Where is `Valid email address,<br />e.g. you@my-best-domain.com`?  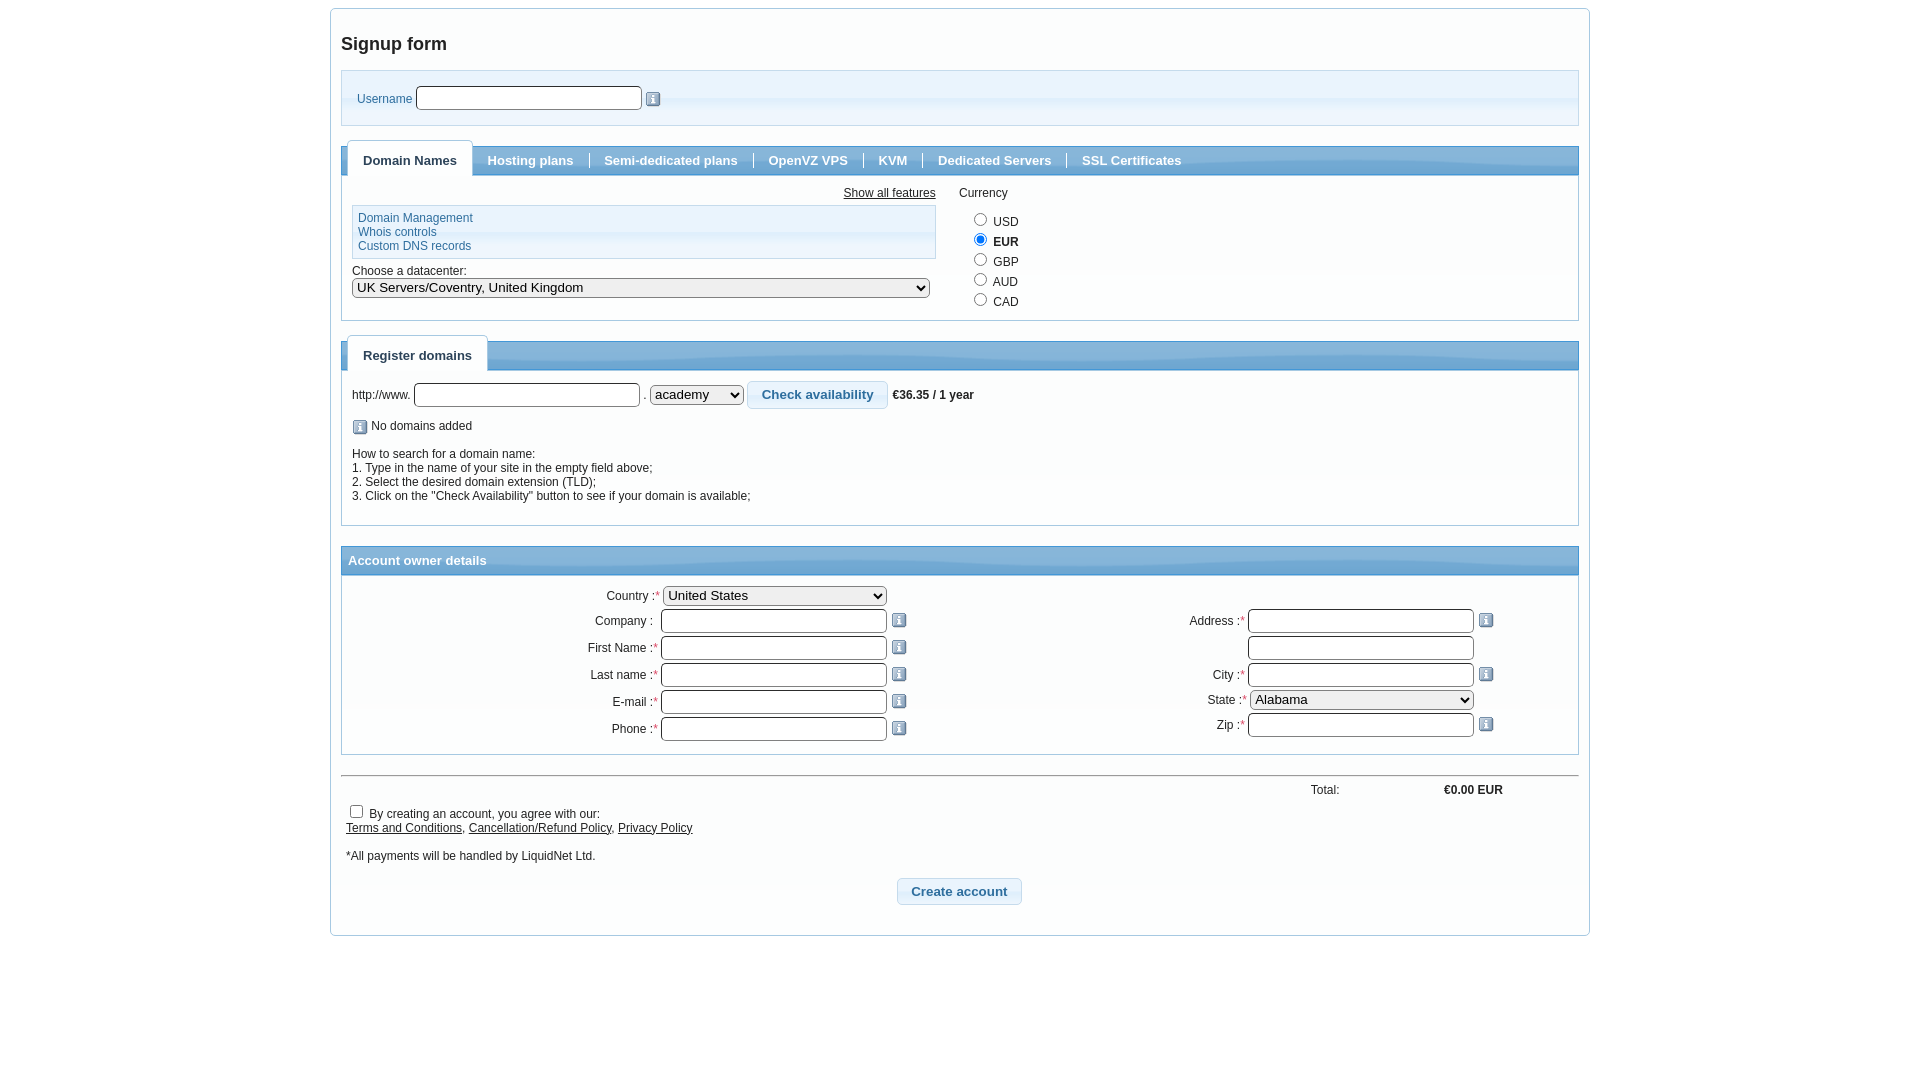
Valid email address,<br />e.g. you@my-best-domain.com is located at coordinates (898, 701).